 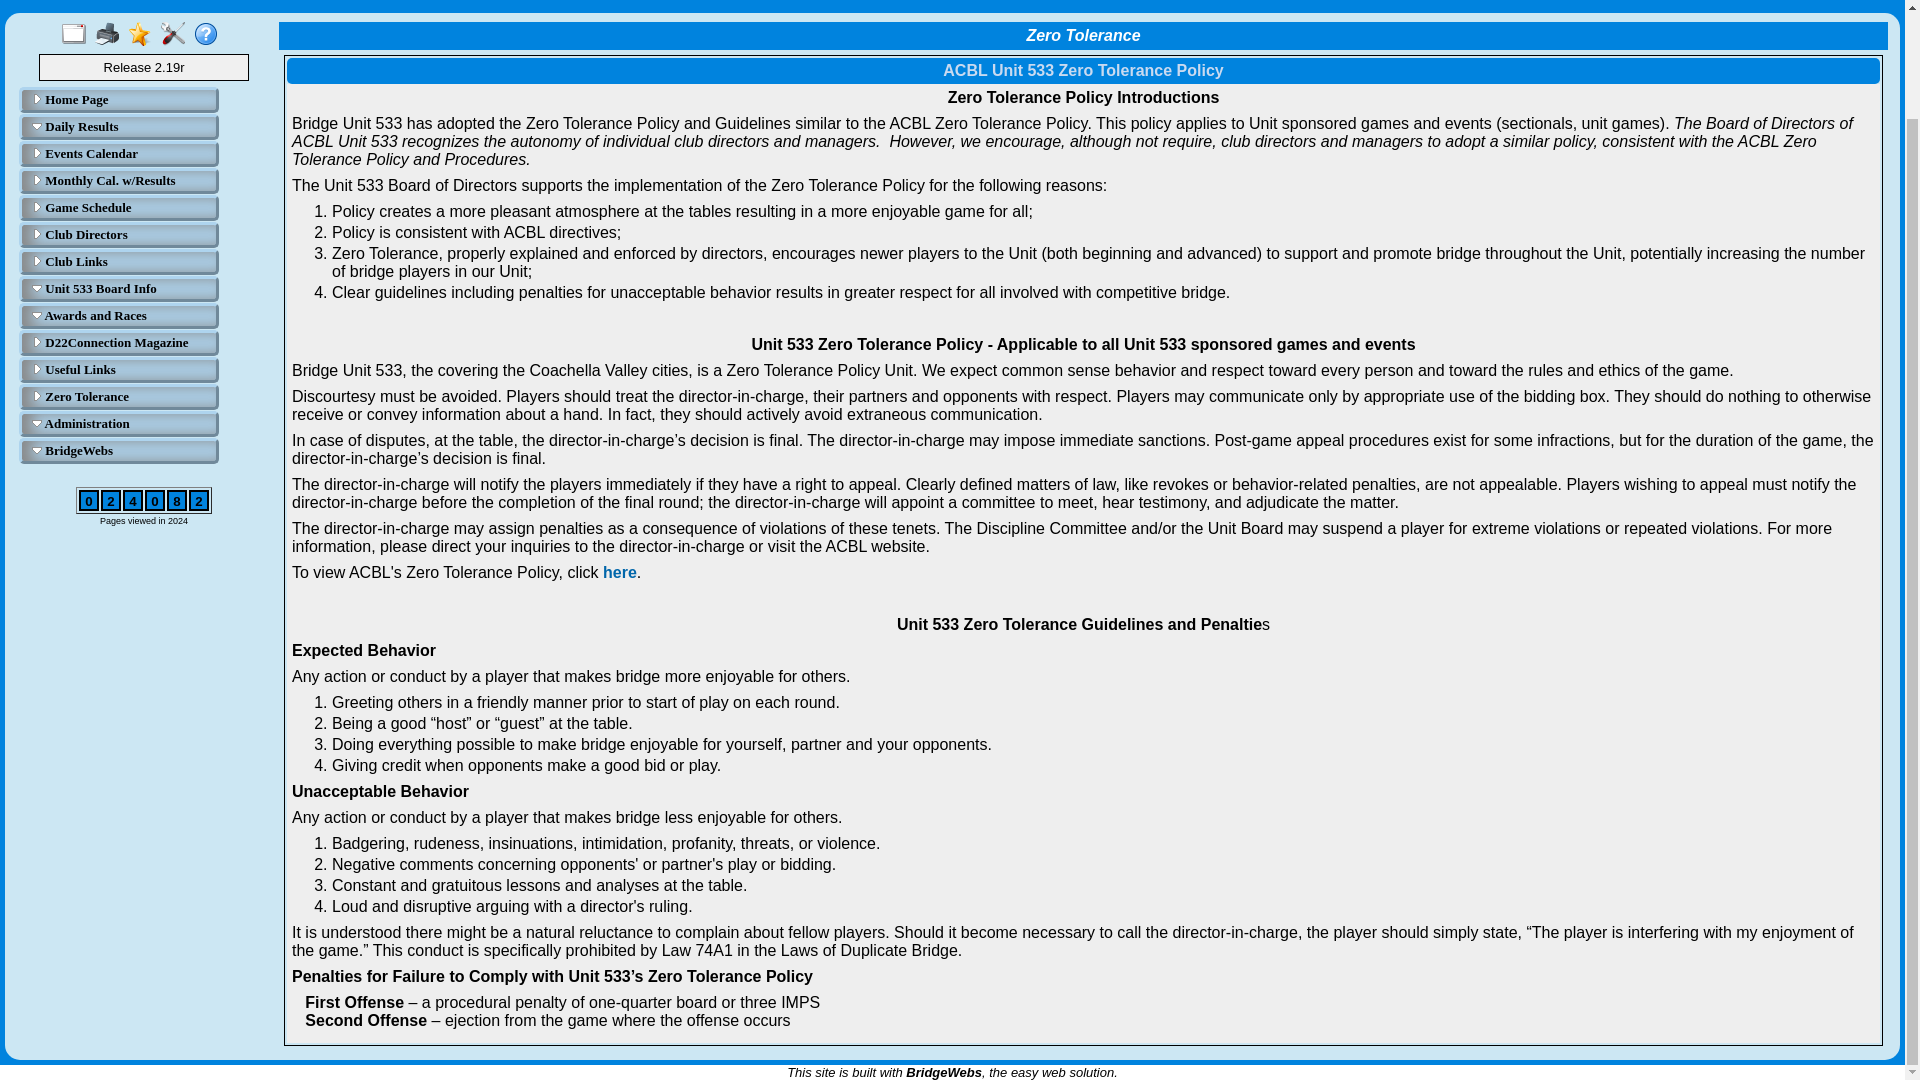 What do you see at coordinates (122, 450) in the screenshot?
I see ` BridgeWebs` at bounding box center [122, 450].